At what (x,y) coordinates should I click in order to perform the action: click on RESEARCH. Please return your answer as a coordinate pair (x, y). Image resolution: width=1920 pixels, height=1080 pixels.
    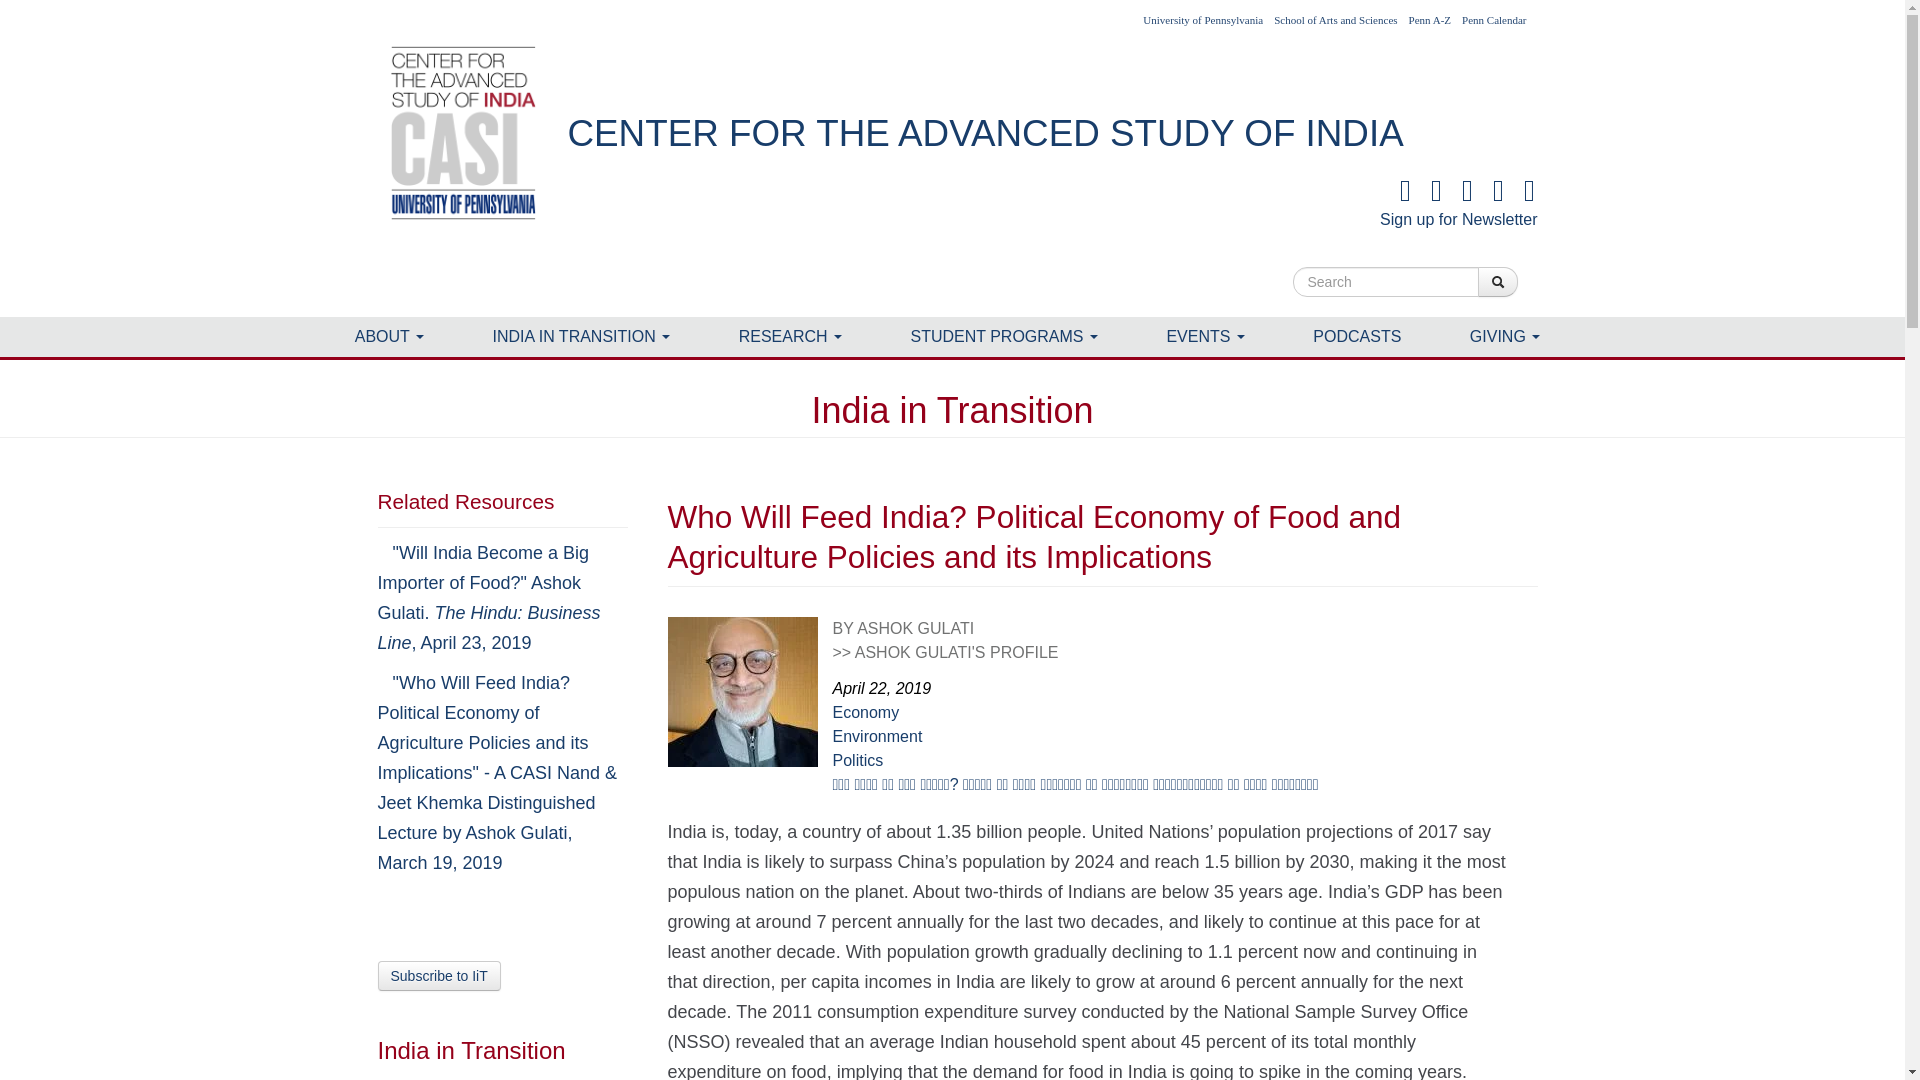
    Looking at the image, I should click on (790, 337).